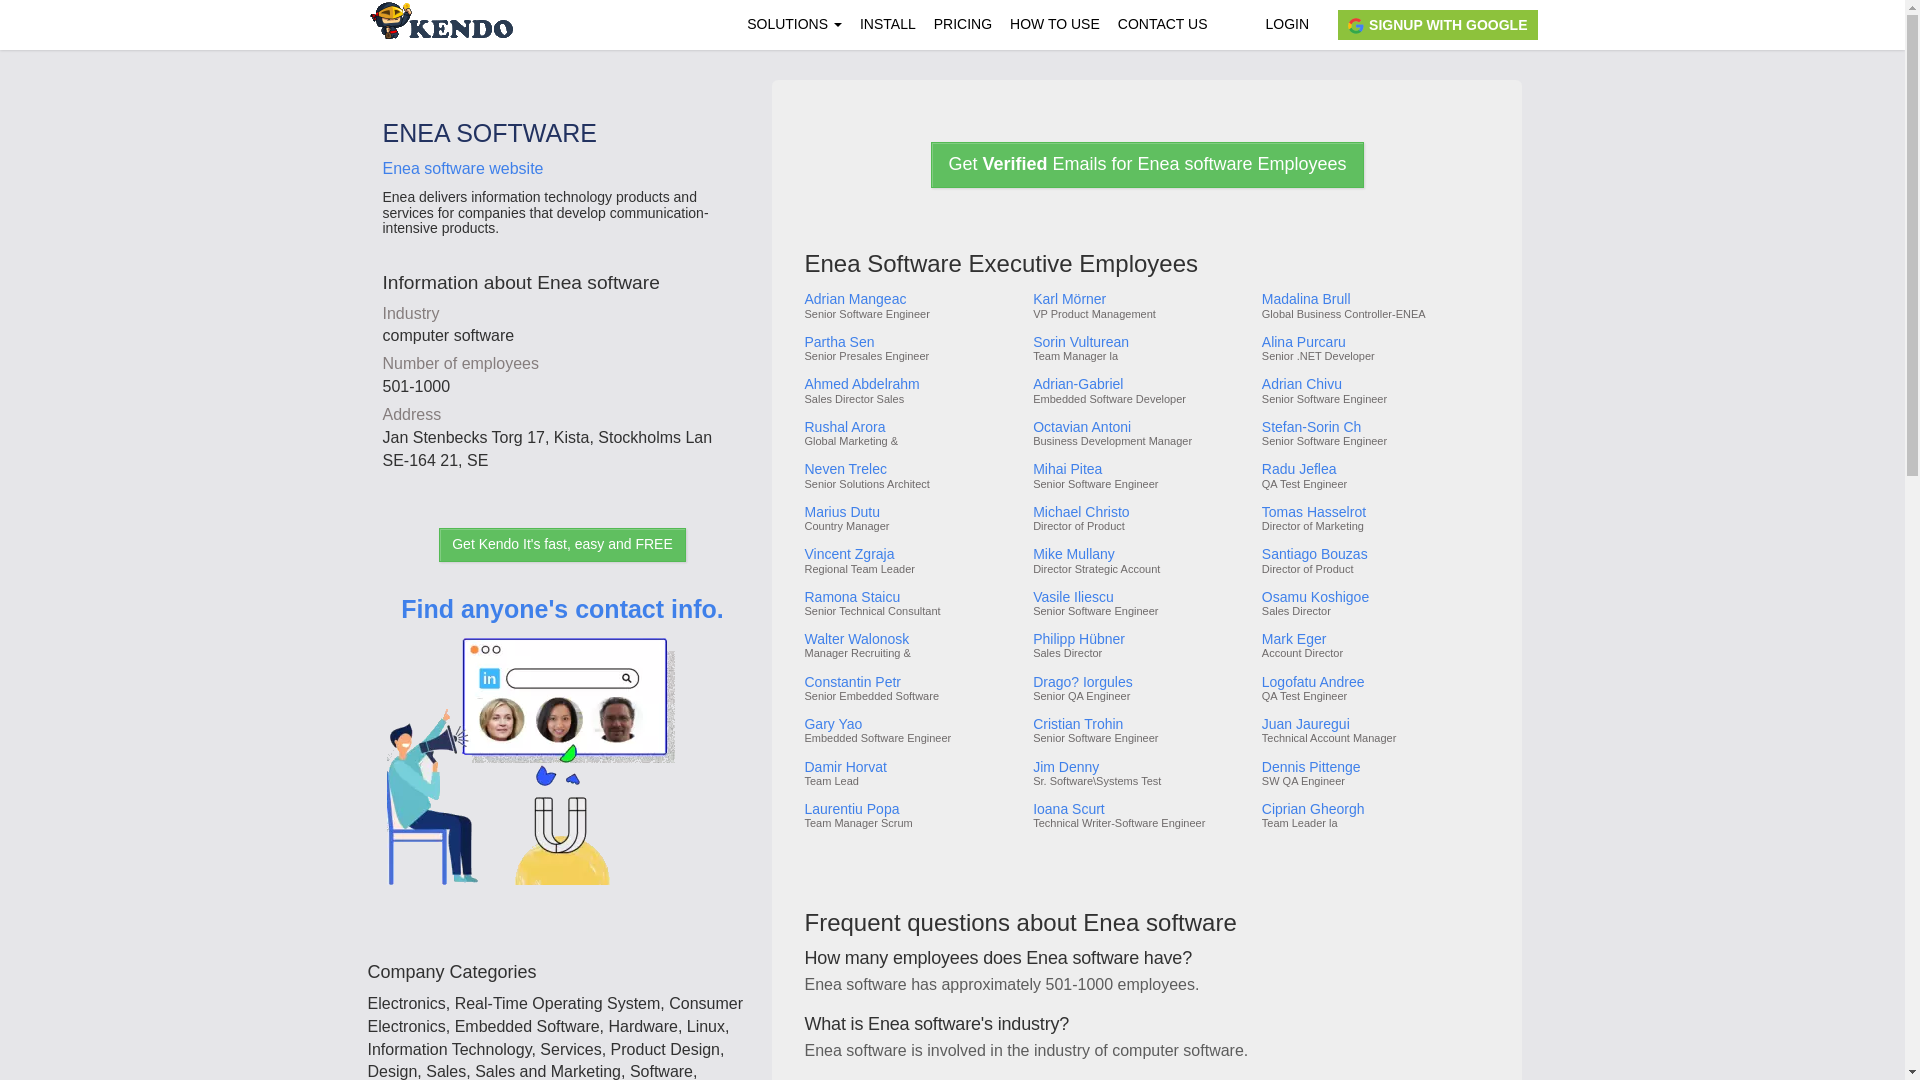 This screenshot has width=1920, height=1080. What do you see at coordinates (1139, 428) in the screenshot?
I see `Octavian Antoni` at bounding box center [1139, 428].